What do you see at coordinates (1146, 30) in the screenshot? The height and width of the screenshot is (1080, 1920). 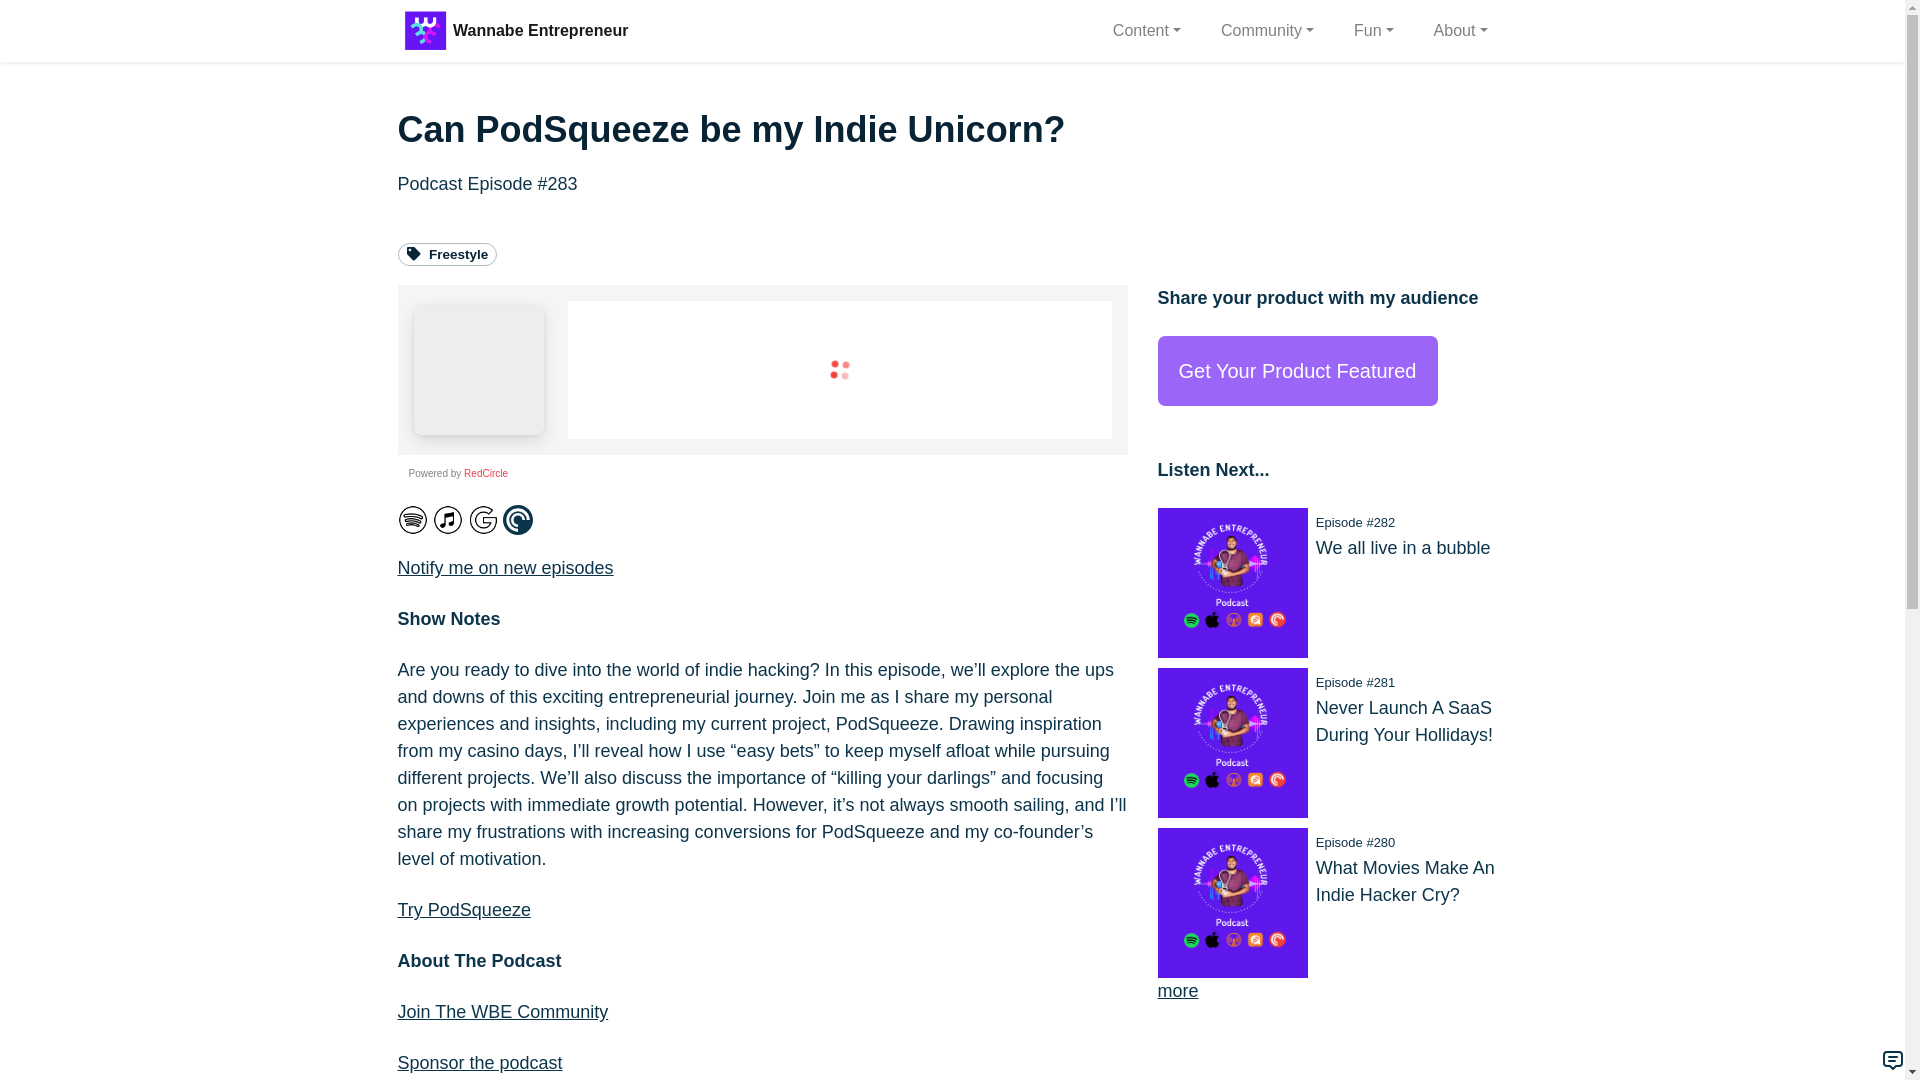 I see `Content` at bounding box center [1146, 30].